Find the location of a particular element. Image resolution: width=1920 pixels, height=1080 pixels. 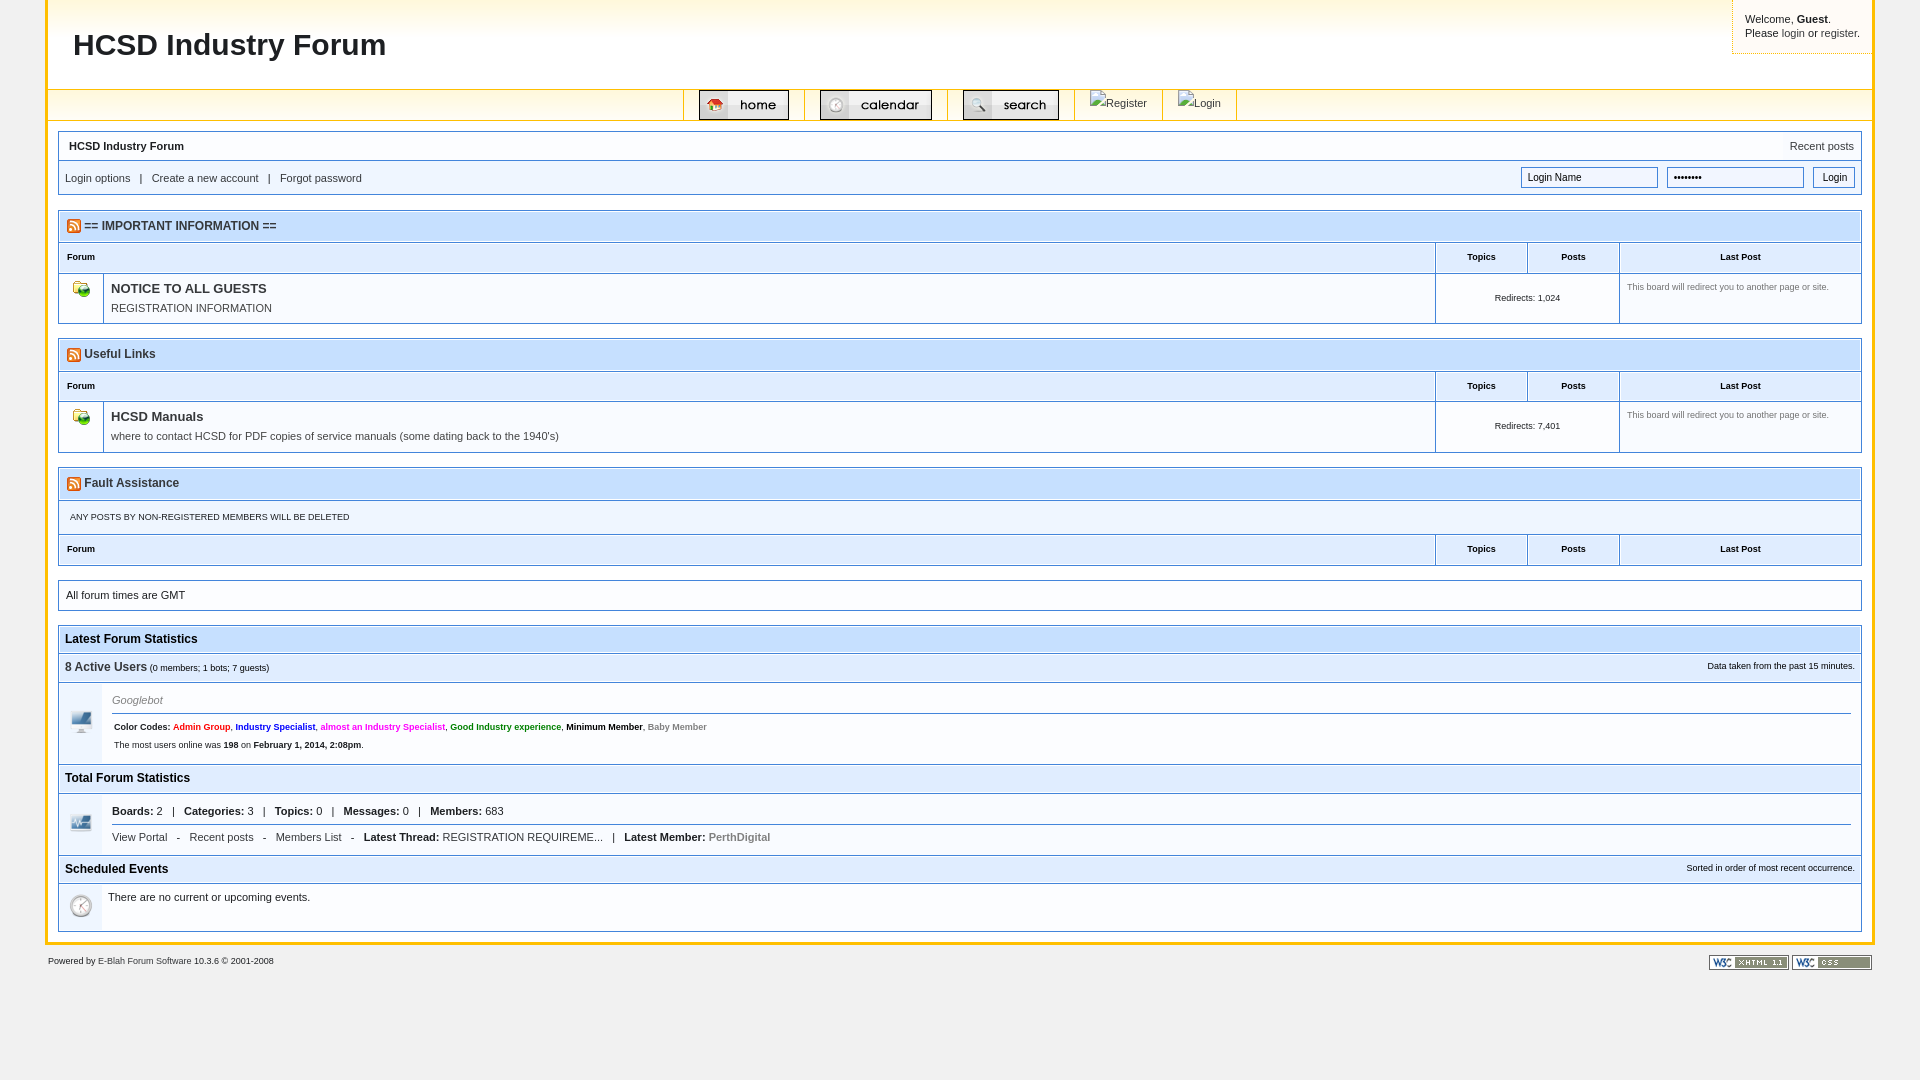

Members List is located at coordinates (309, 837).